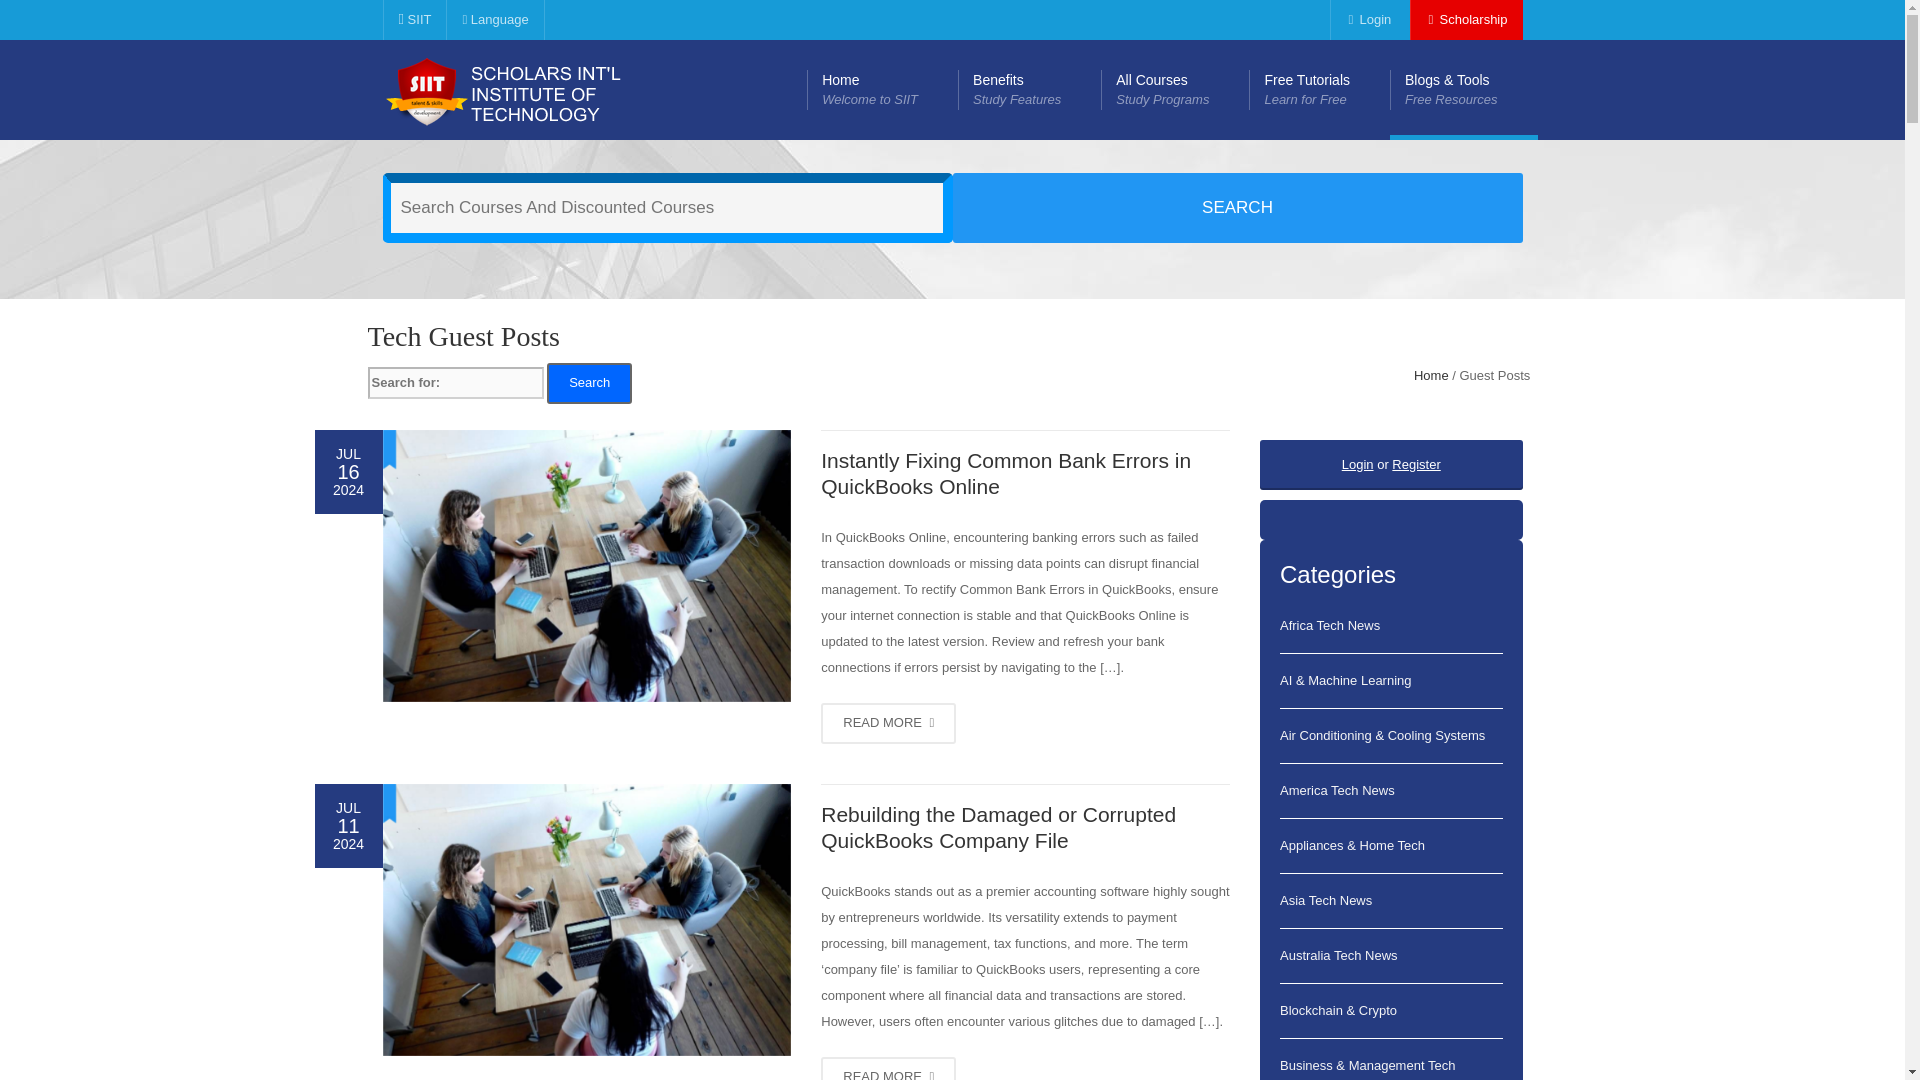  What do you see at coordinates (494, 20) in the screenshot?
I see `Instantly Fixing Common Bank Errors in QuickBooks Online` at bounding box center [494, 20].